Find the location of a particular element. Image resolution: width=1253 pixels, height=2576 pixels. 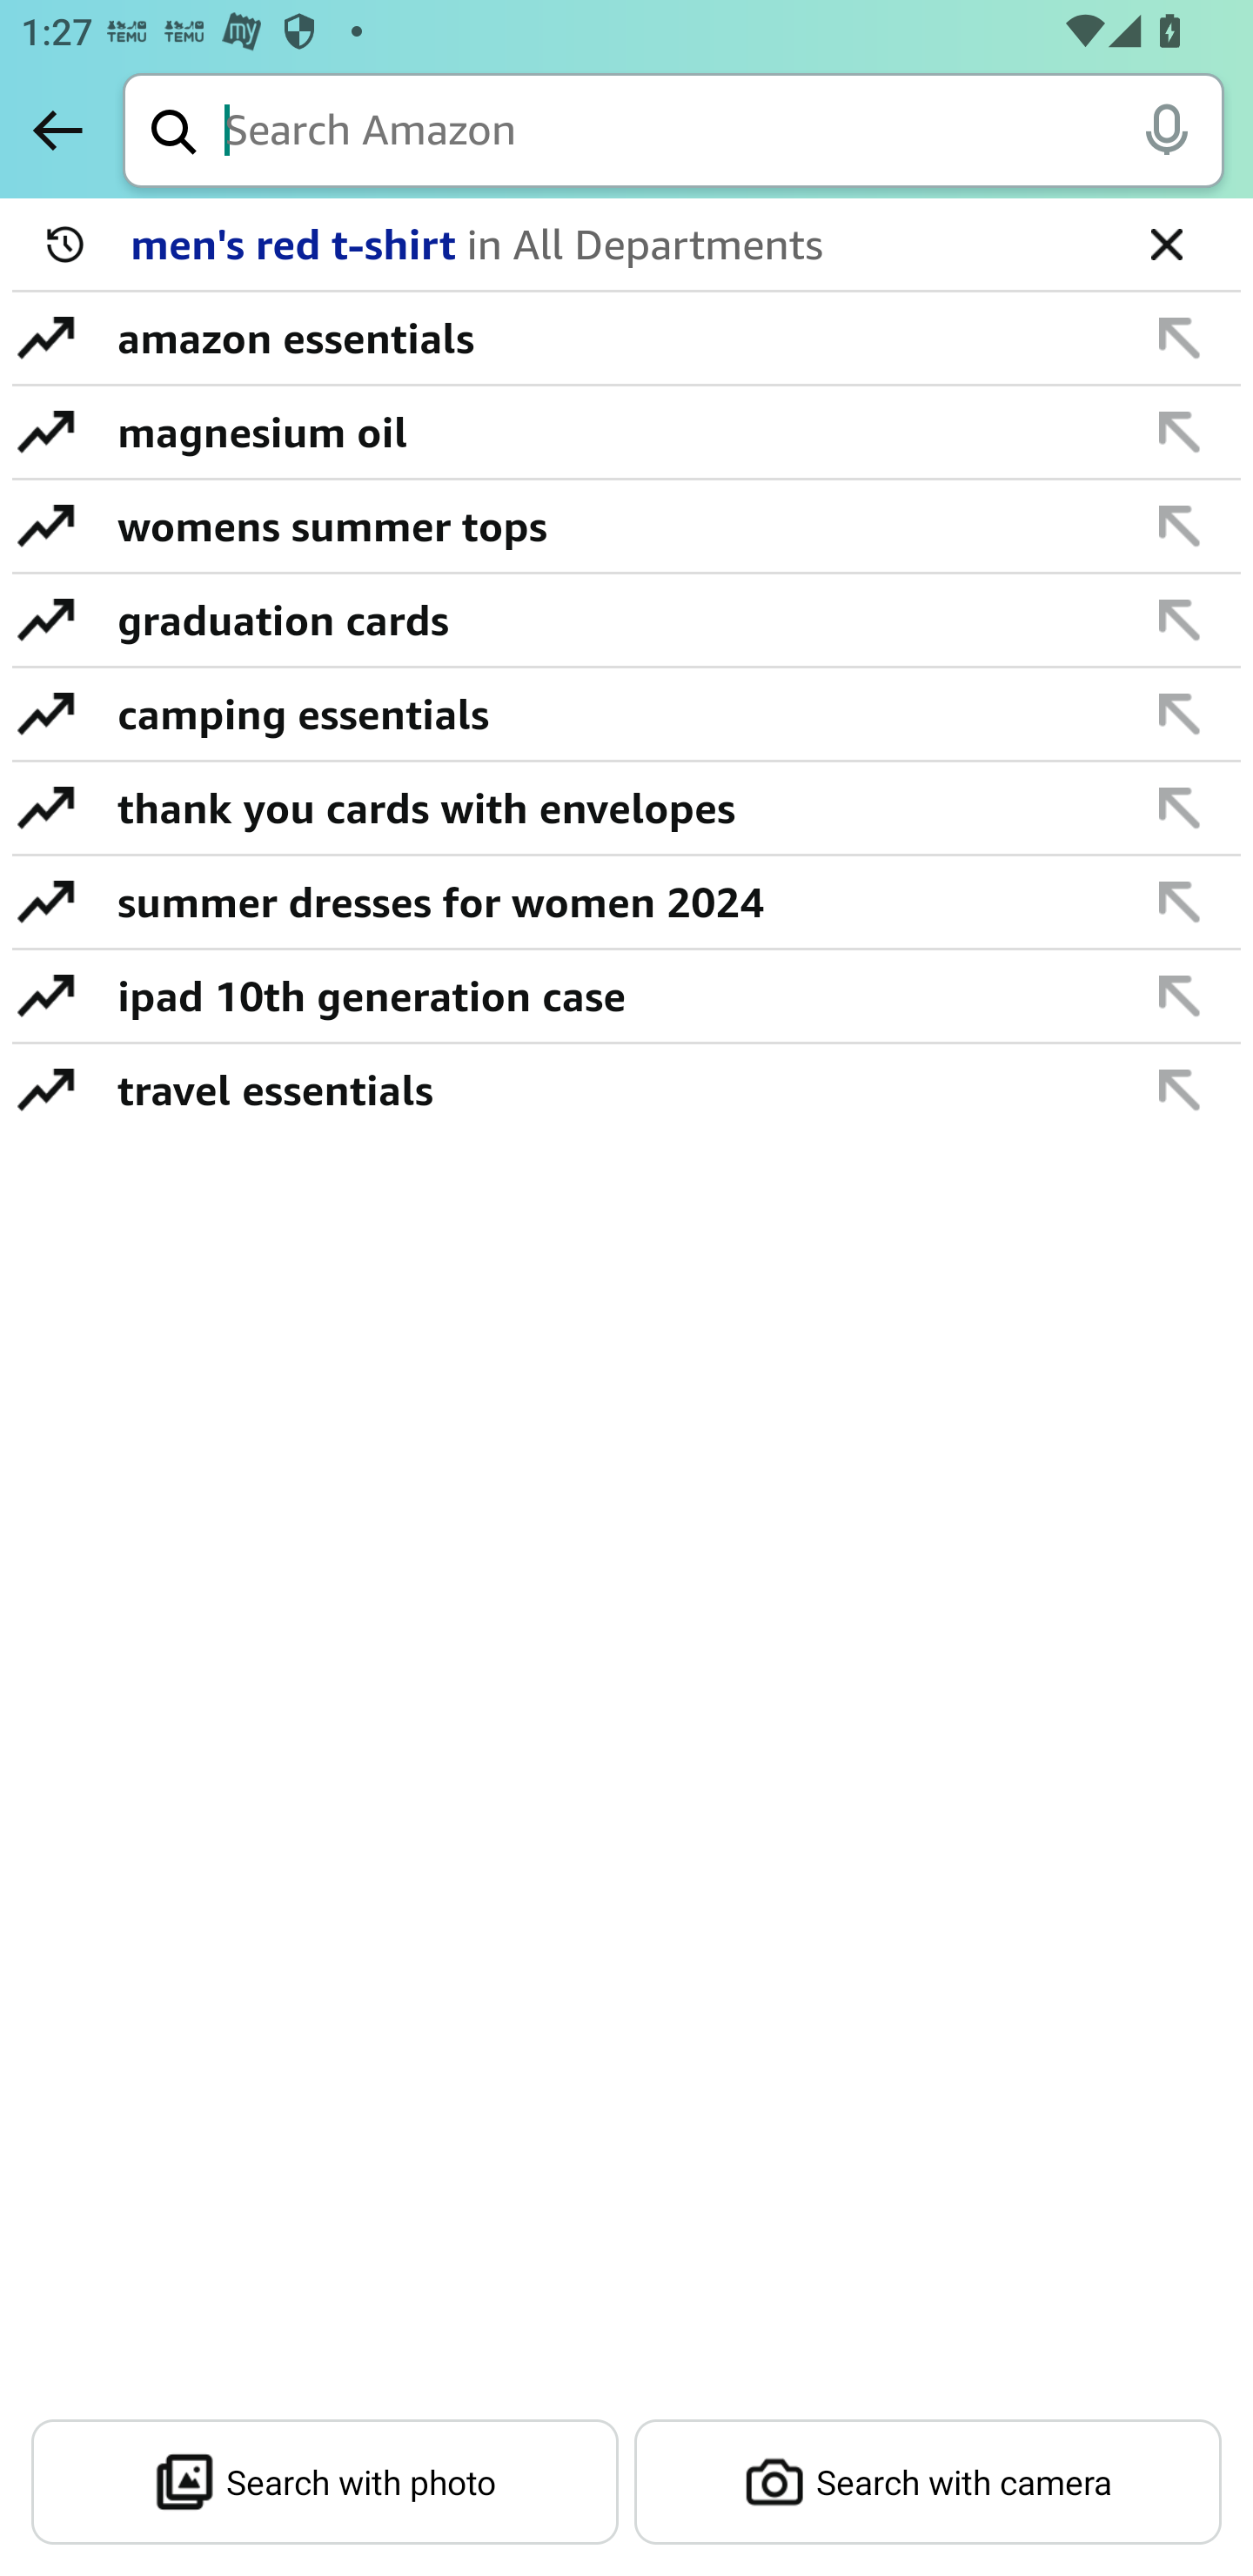

womens summer tops is located at coordinates (609, 526).